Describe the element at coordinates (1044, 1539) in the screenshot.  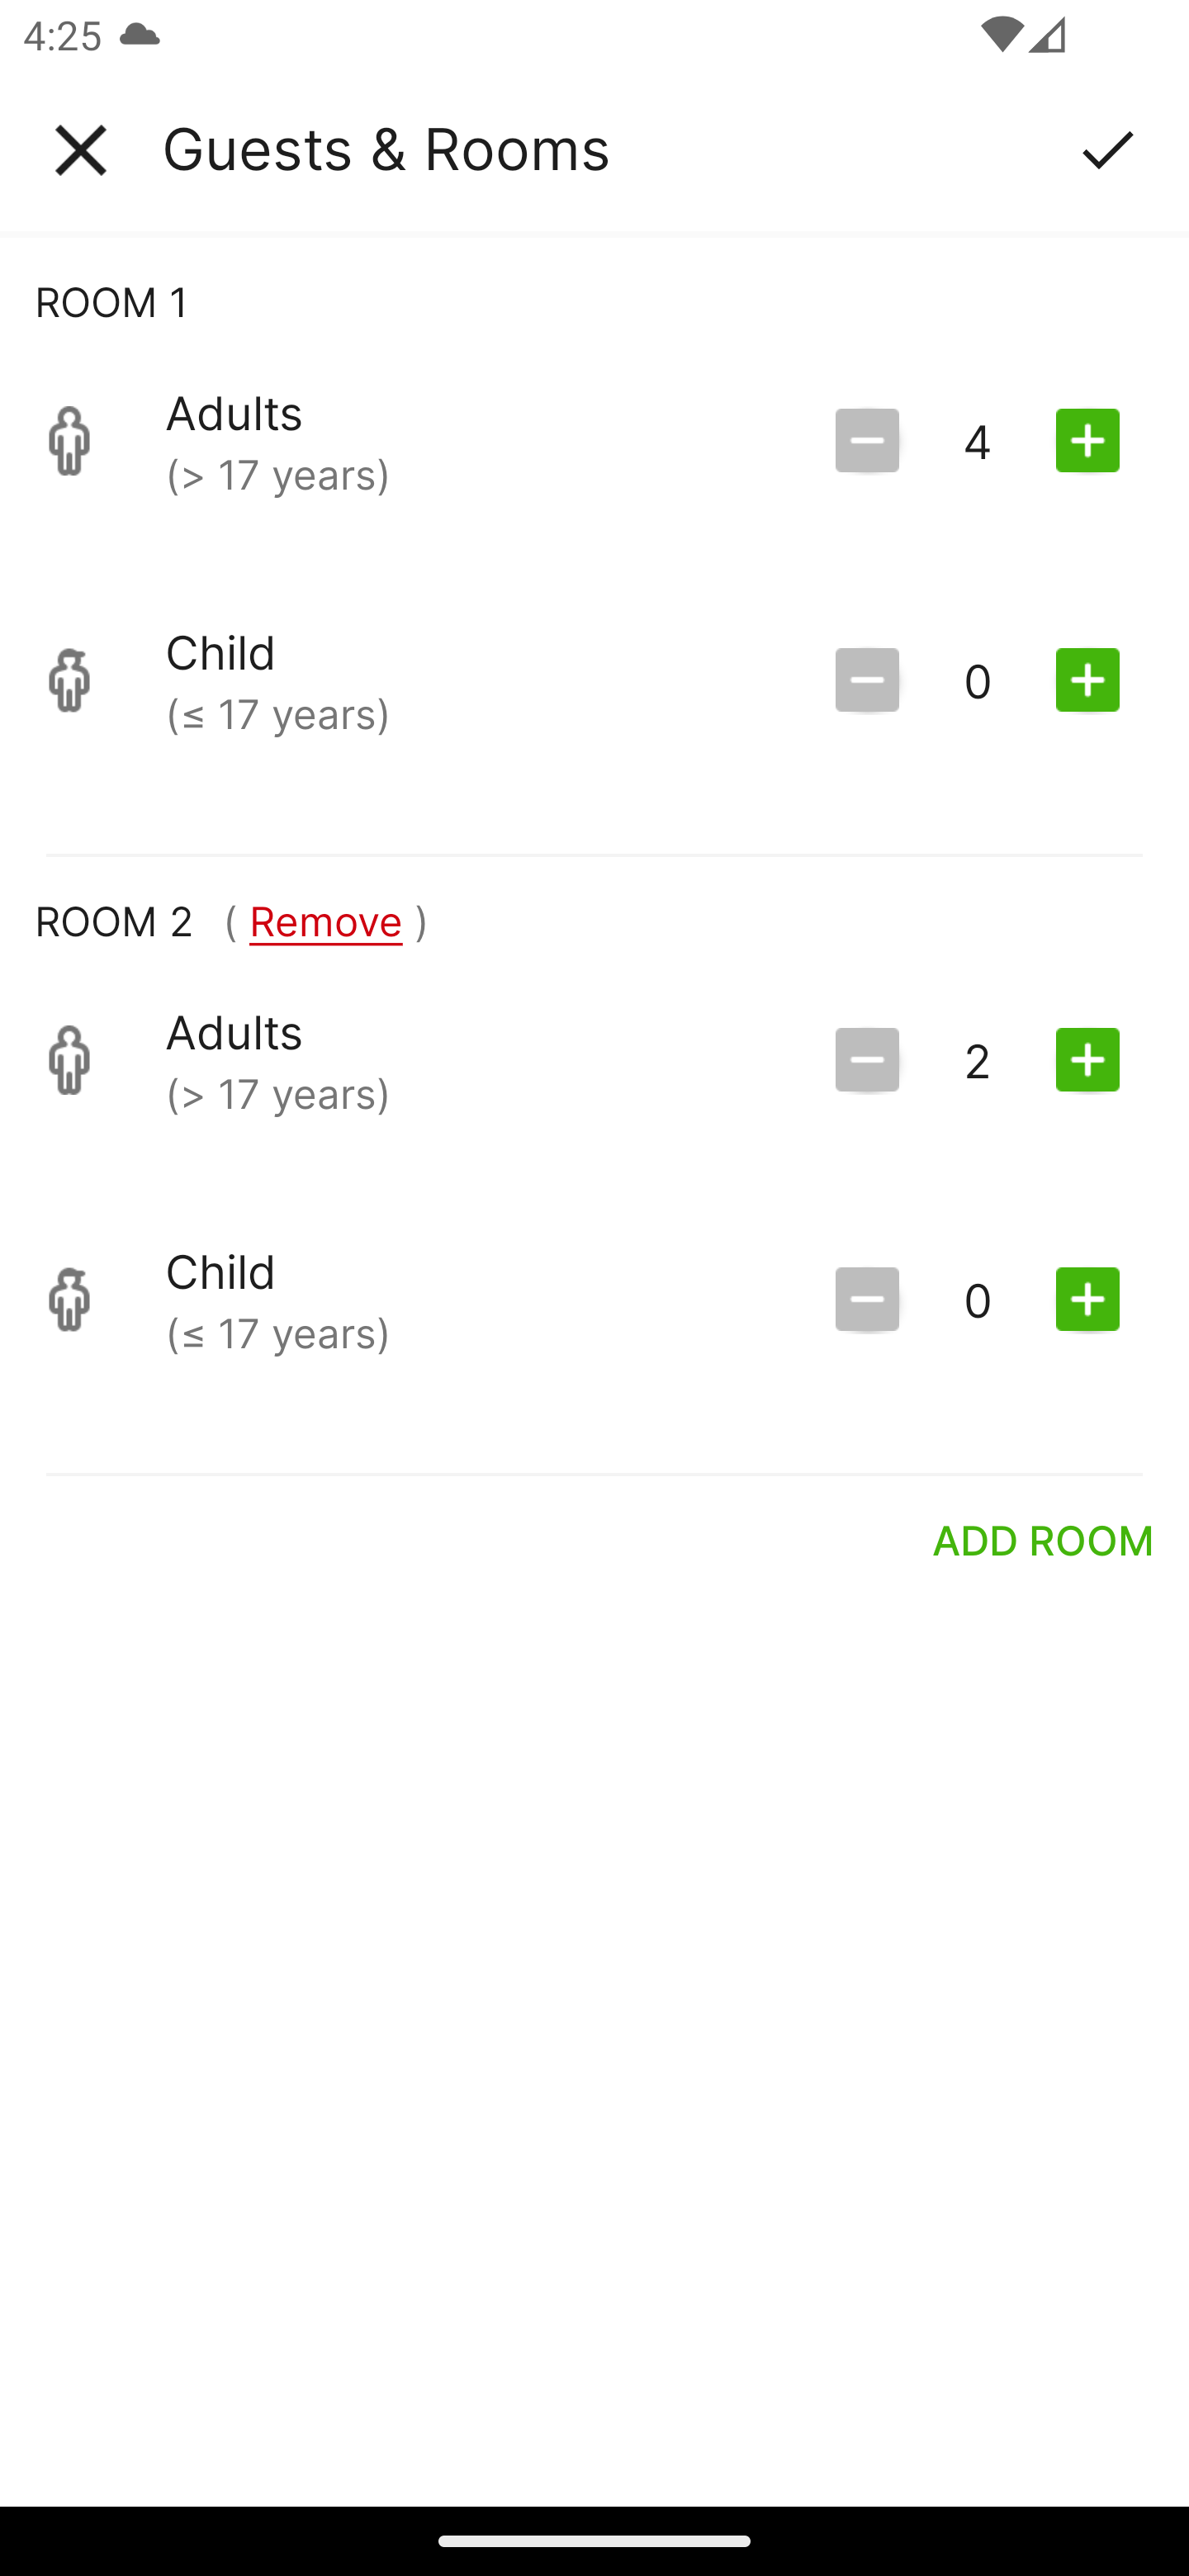
I see `ADD ROOM` at that location.